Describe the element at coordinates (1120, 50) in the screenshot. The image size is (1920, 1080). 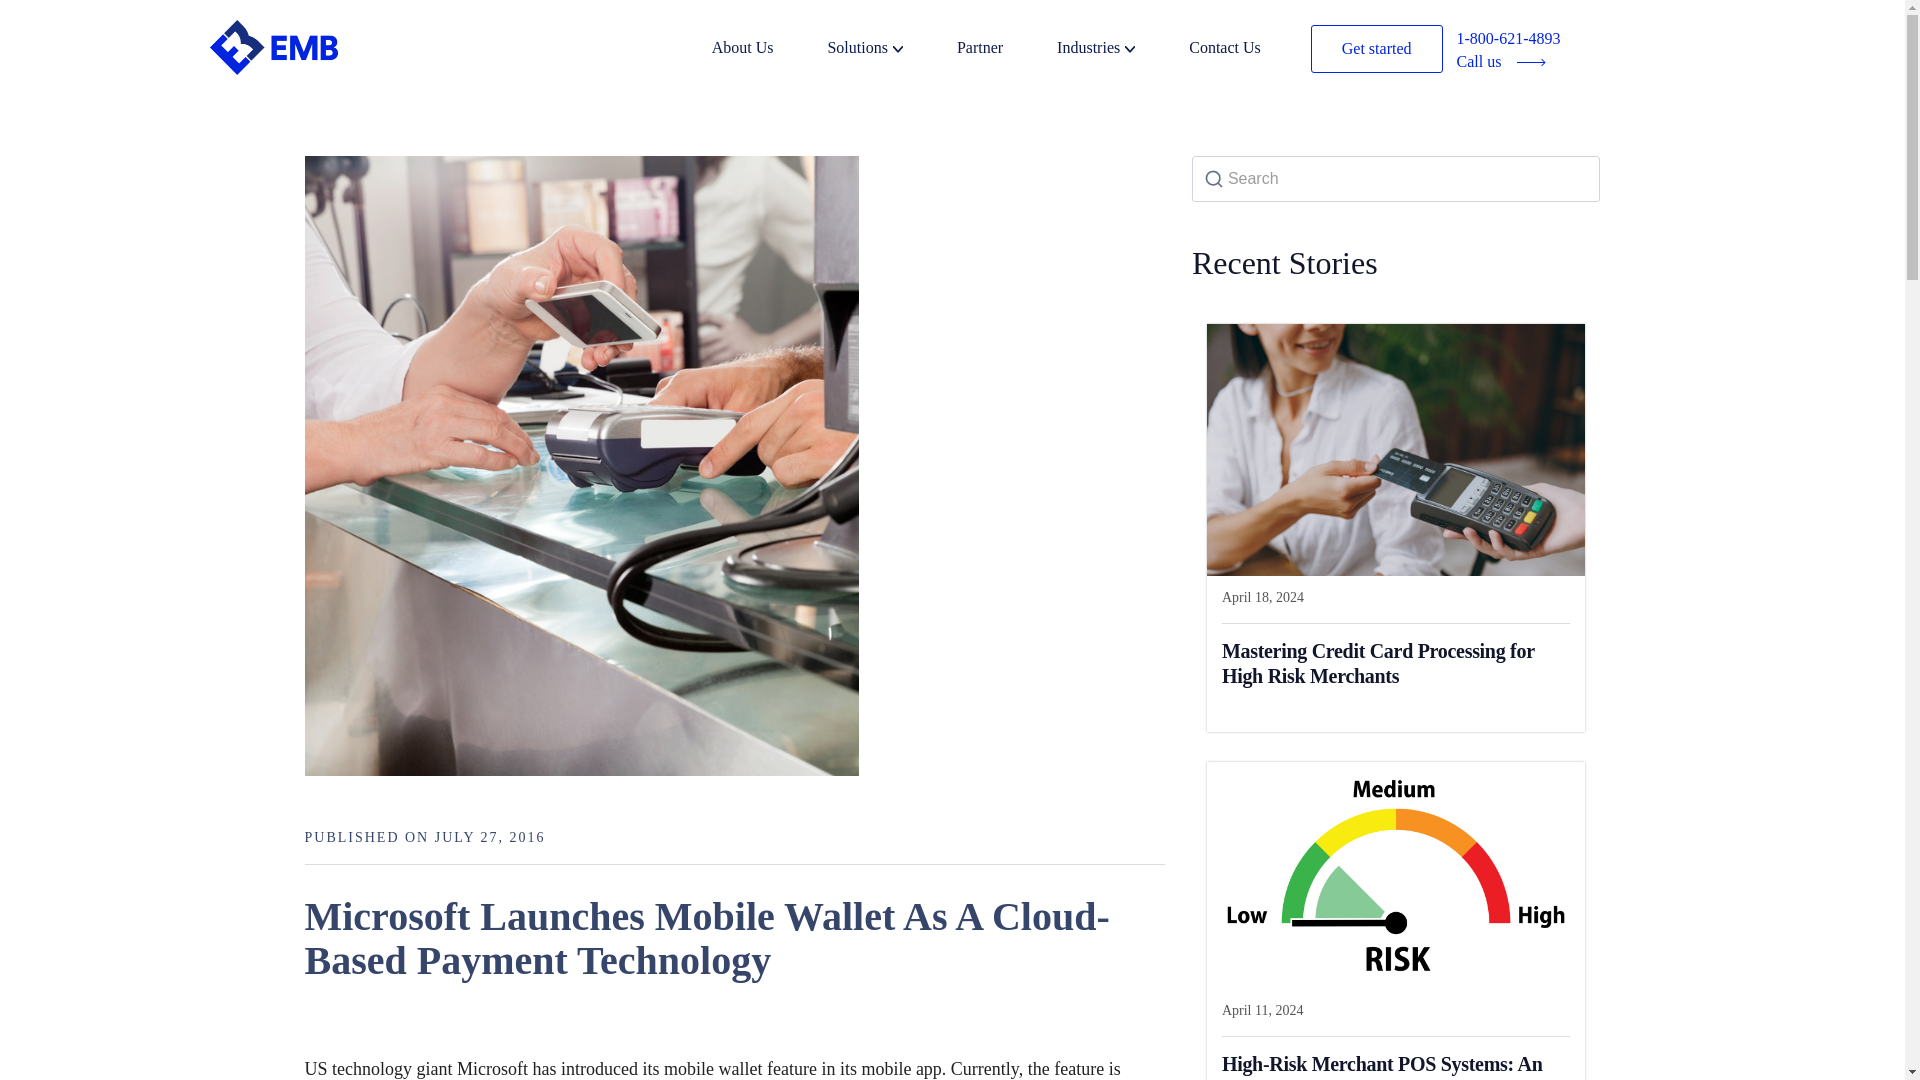
I see `Industries` at that location.